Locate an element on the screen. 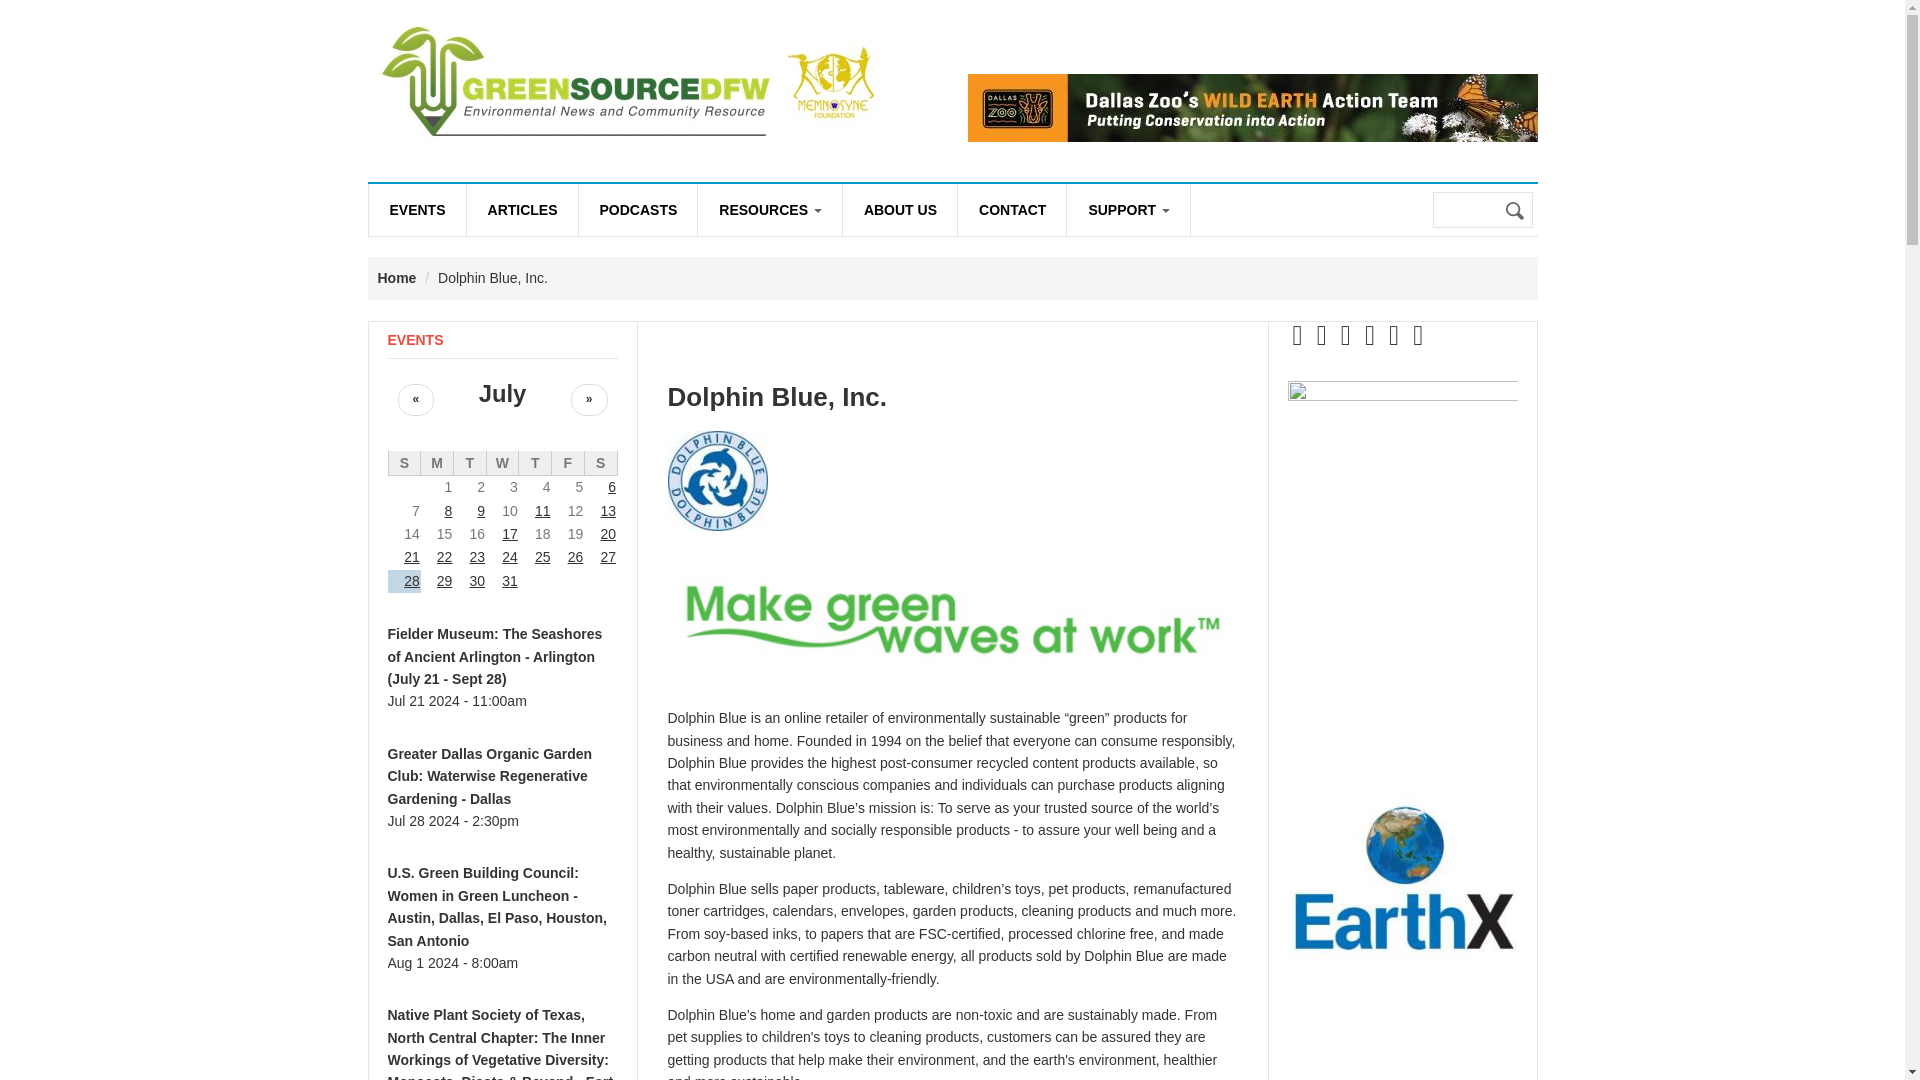 The image size is (1920, 1080). July is located at coordinates (502, 394).